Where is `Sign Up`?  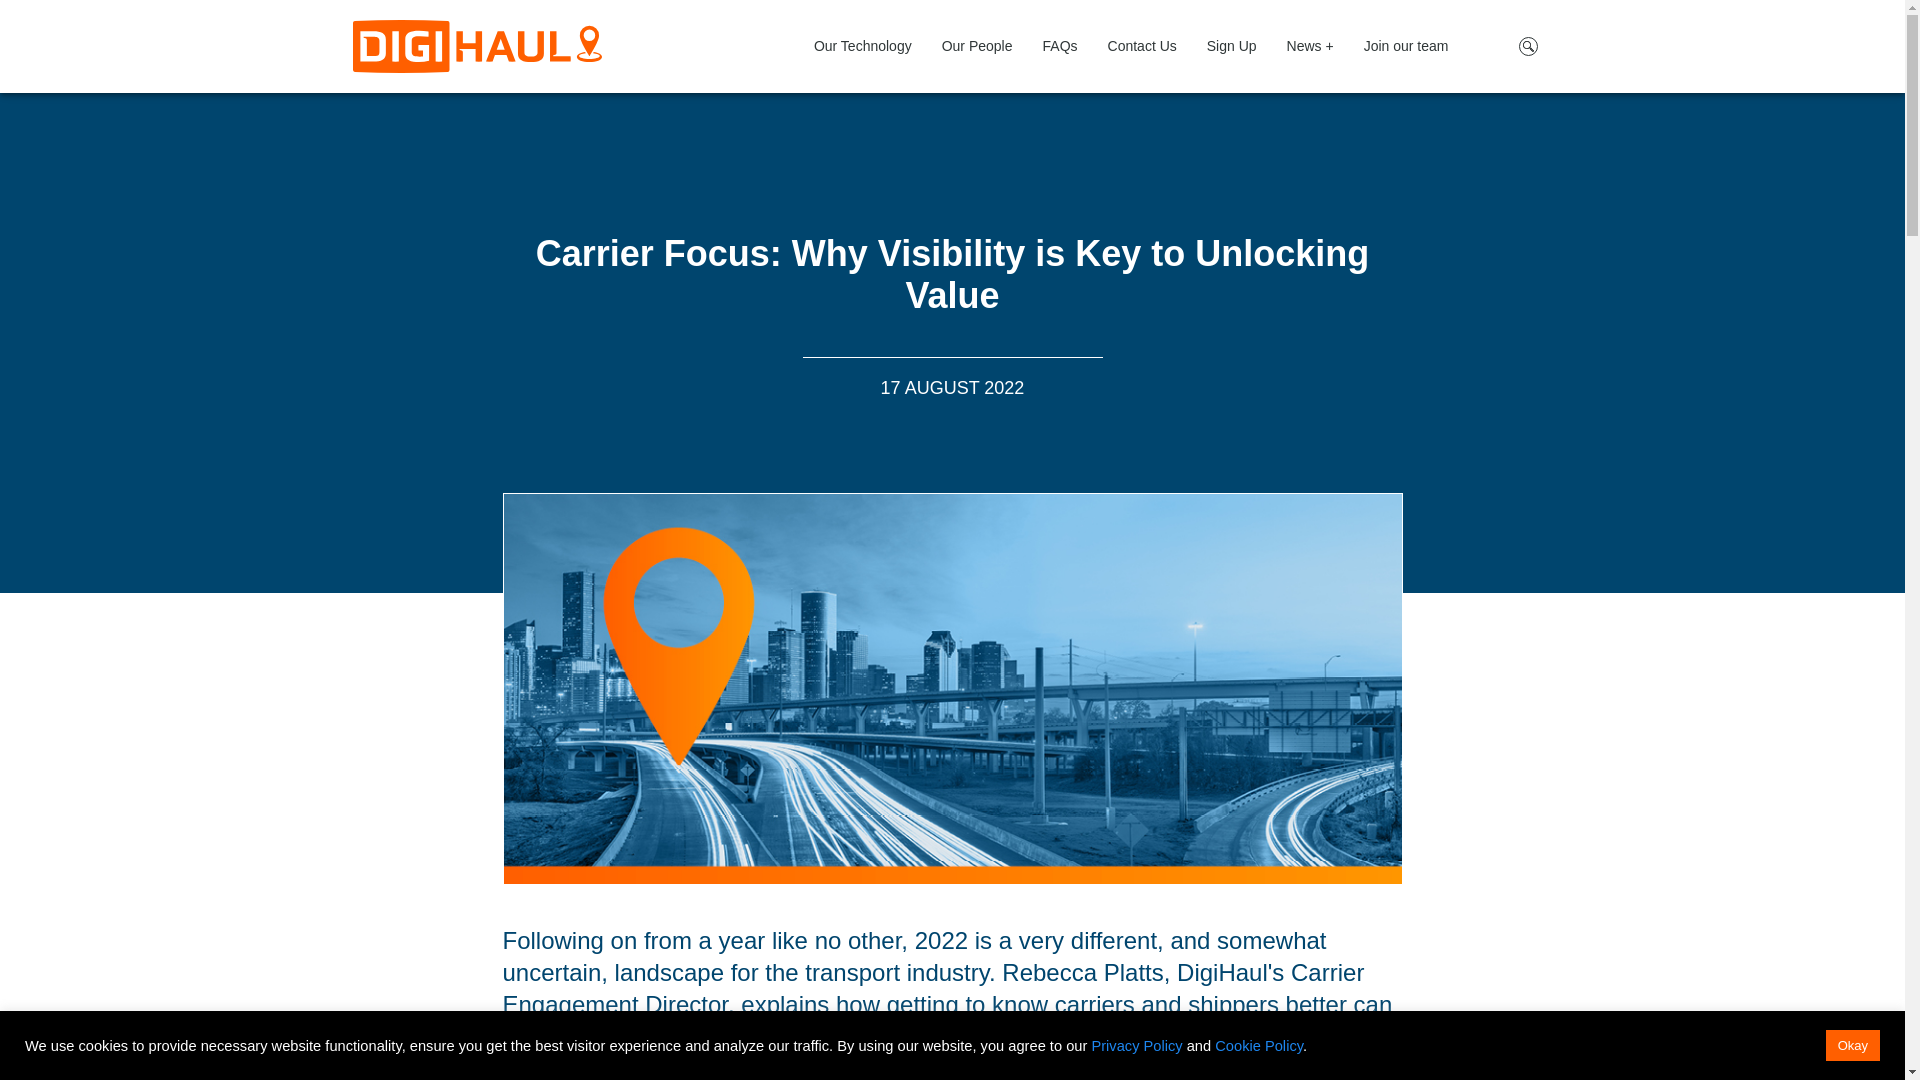
Sign Up is located at coordinates (1232, 46).